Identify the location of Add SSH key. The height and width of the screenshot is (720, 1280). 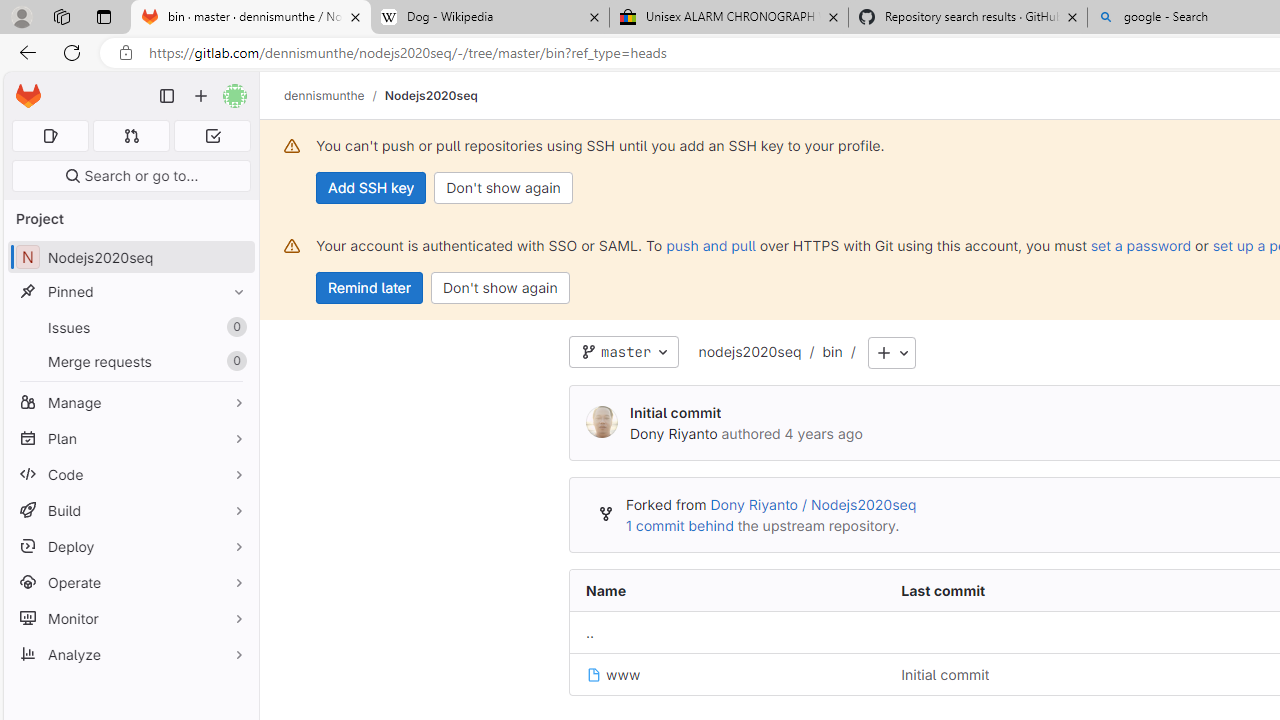
(372, 188).